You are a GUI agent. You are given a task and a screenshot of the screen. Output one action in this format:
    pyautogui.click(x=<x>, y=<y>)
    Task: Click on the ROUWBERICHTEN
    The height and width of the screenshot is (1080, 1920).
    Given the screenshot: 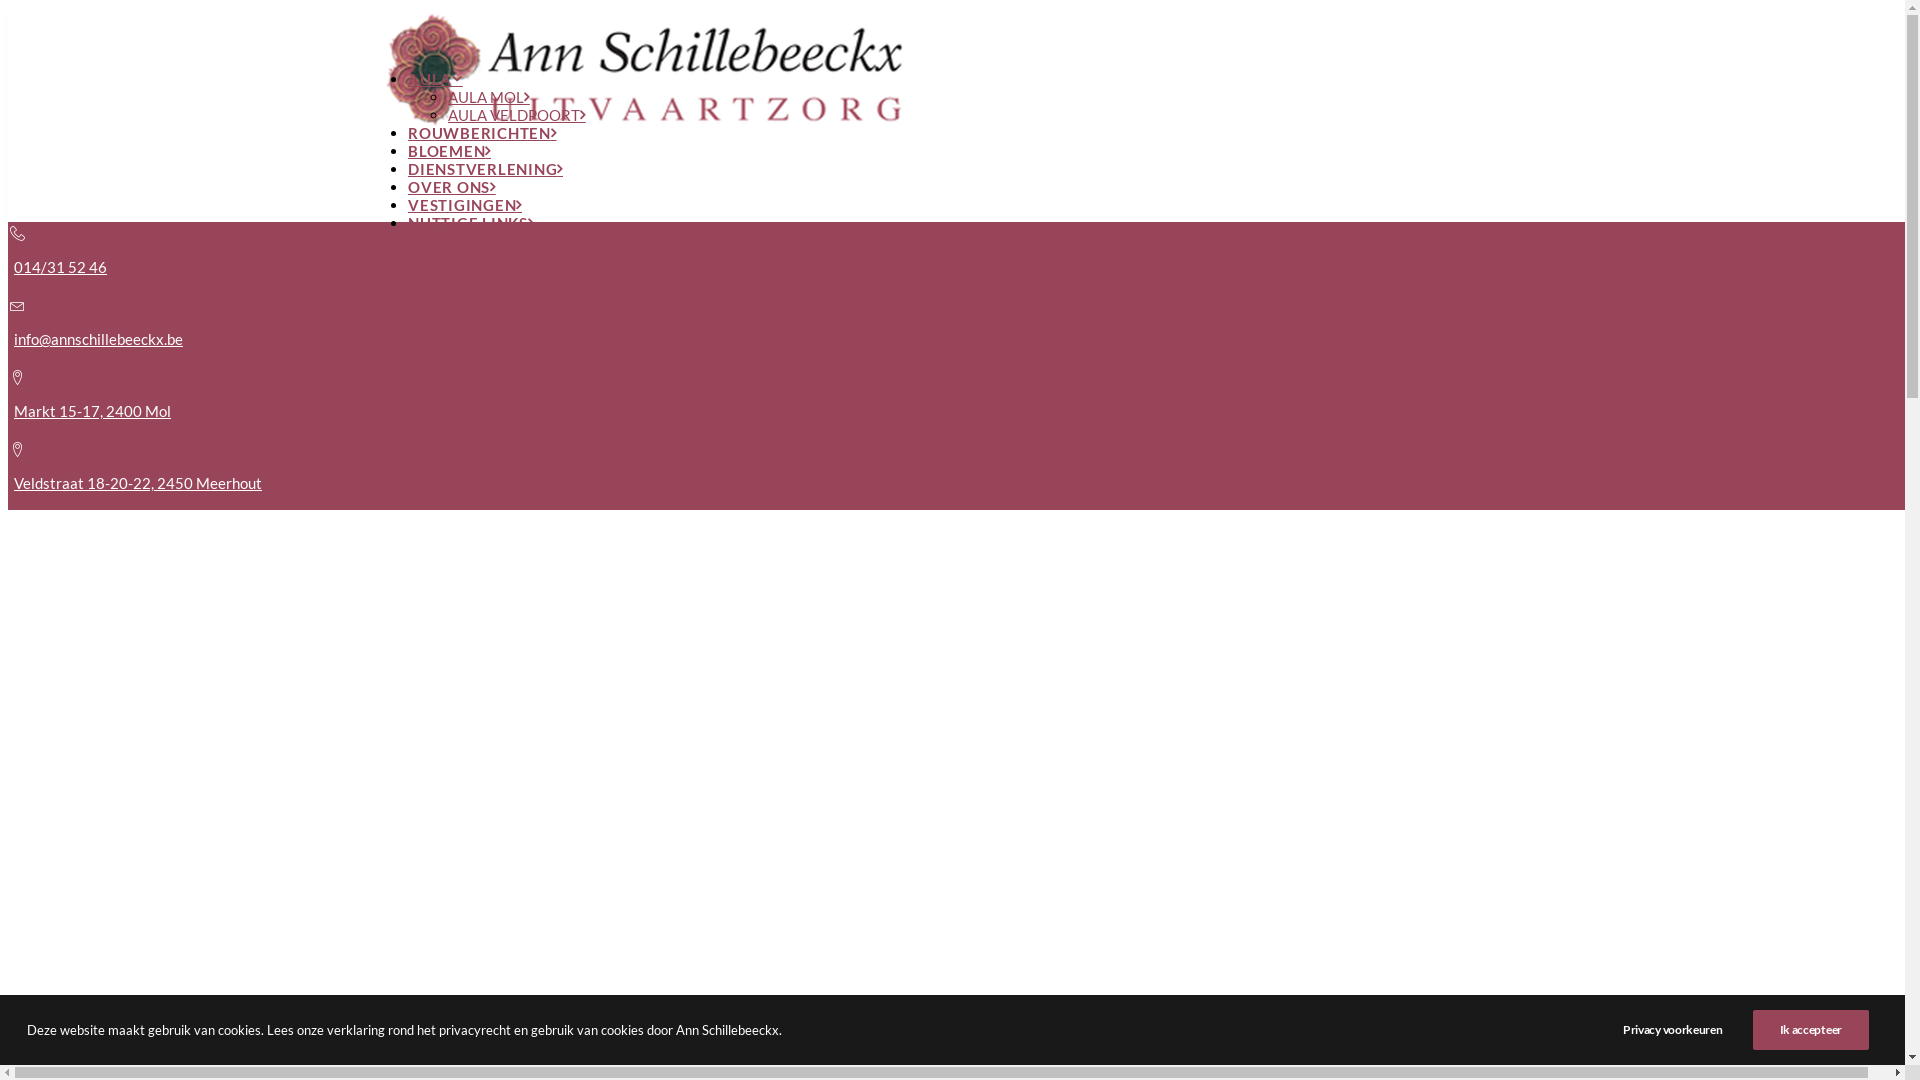 What is the action you would take?
    pyautogui.click(x=482, y=133)
    